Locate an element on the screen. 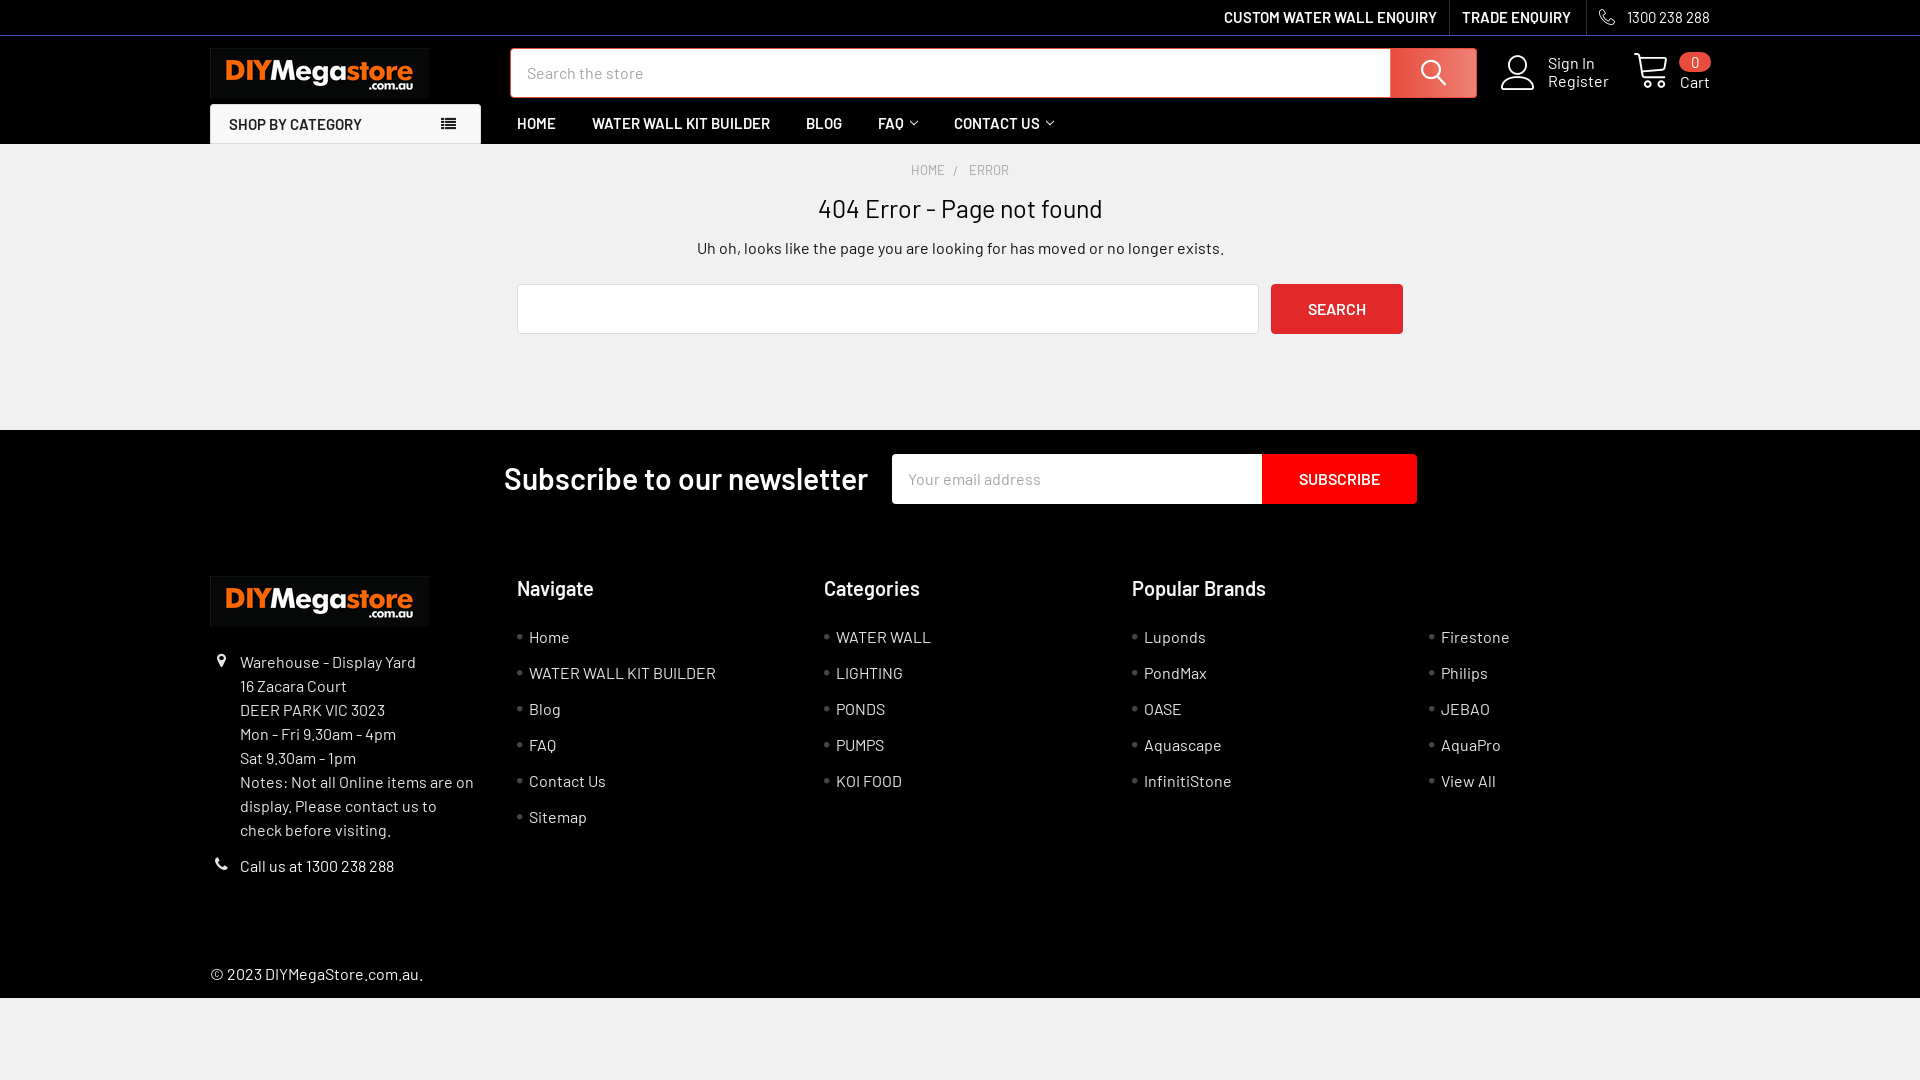 This screenshot has width=1920, height=1080. ERROR is located at coordinates (988, 170).